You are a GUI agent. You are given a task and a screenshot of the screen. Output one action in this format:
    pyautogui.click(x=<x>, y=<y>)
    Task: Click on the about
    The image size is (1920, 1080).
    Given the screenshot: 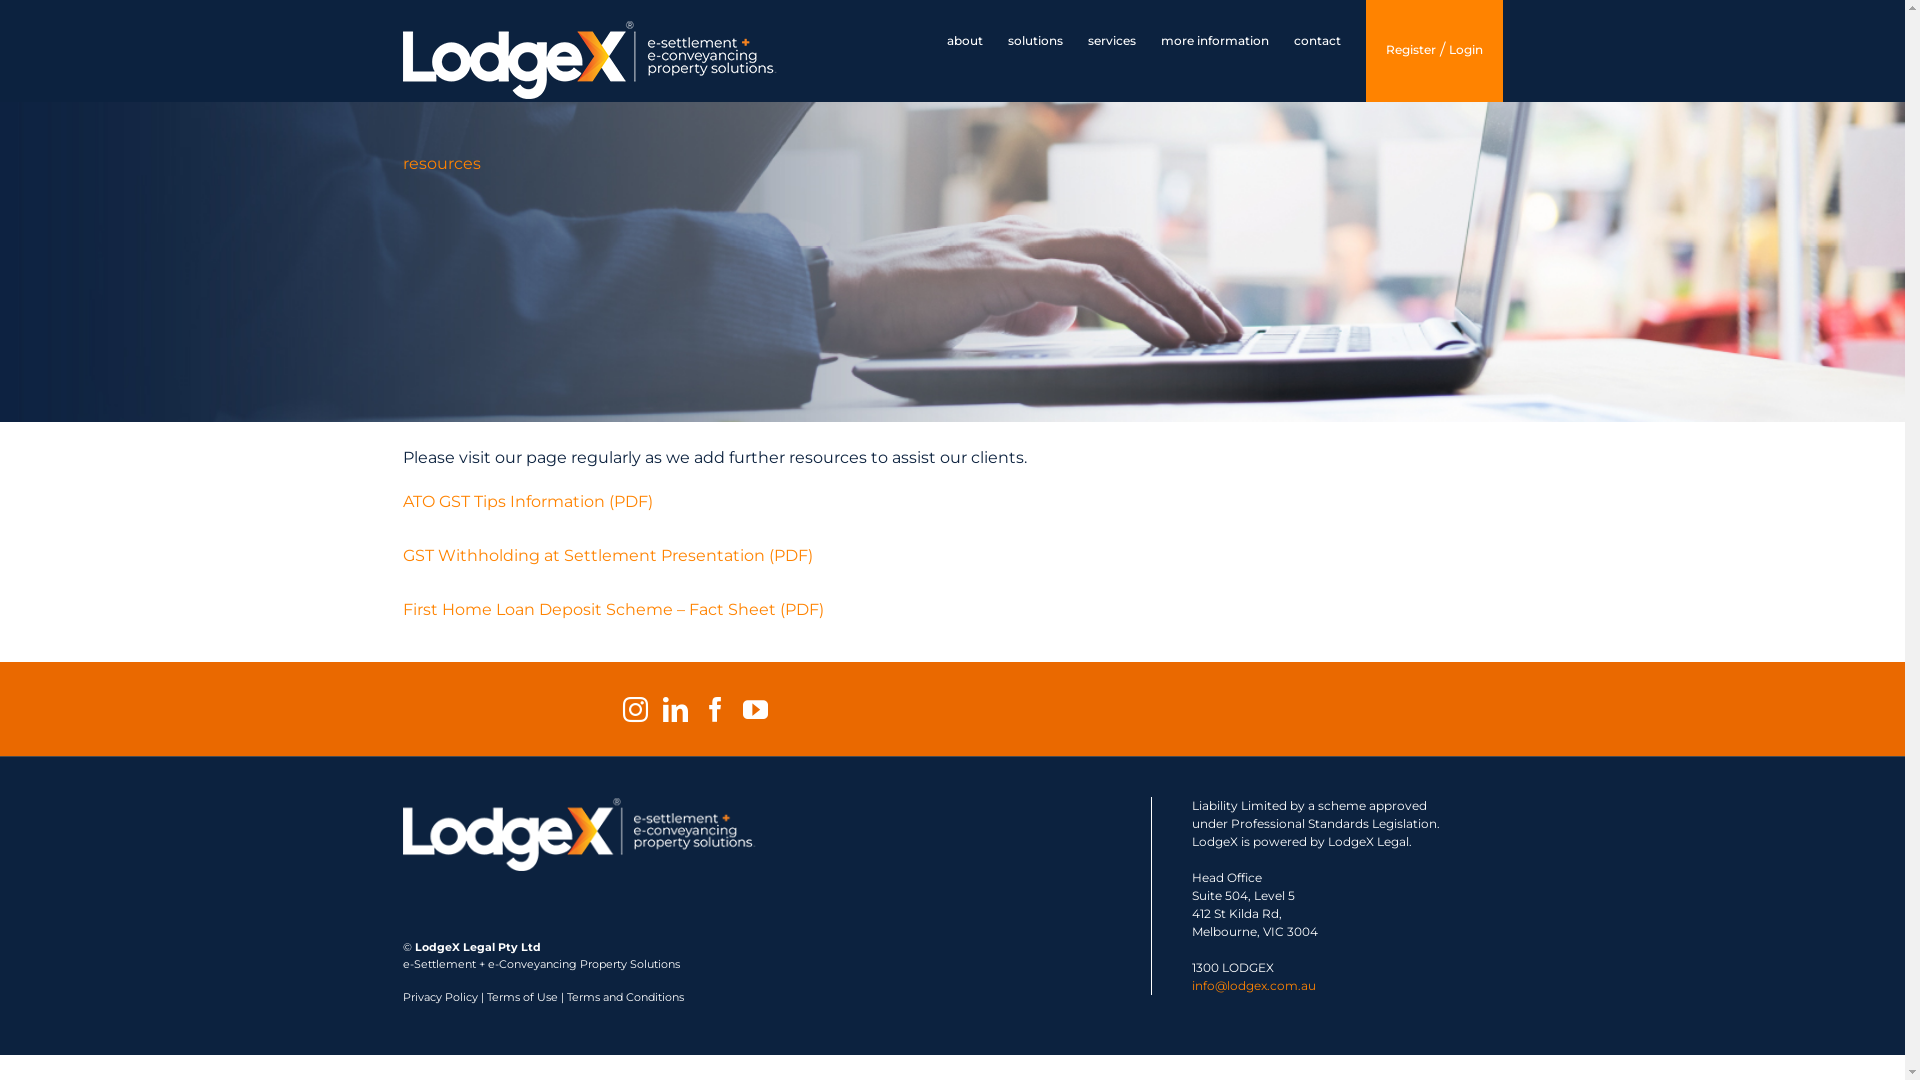 What is the action you would take?
    pyautogui.click(x=964, y=42)
    